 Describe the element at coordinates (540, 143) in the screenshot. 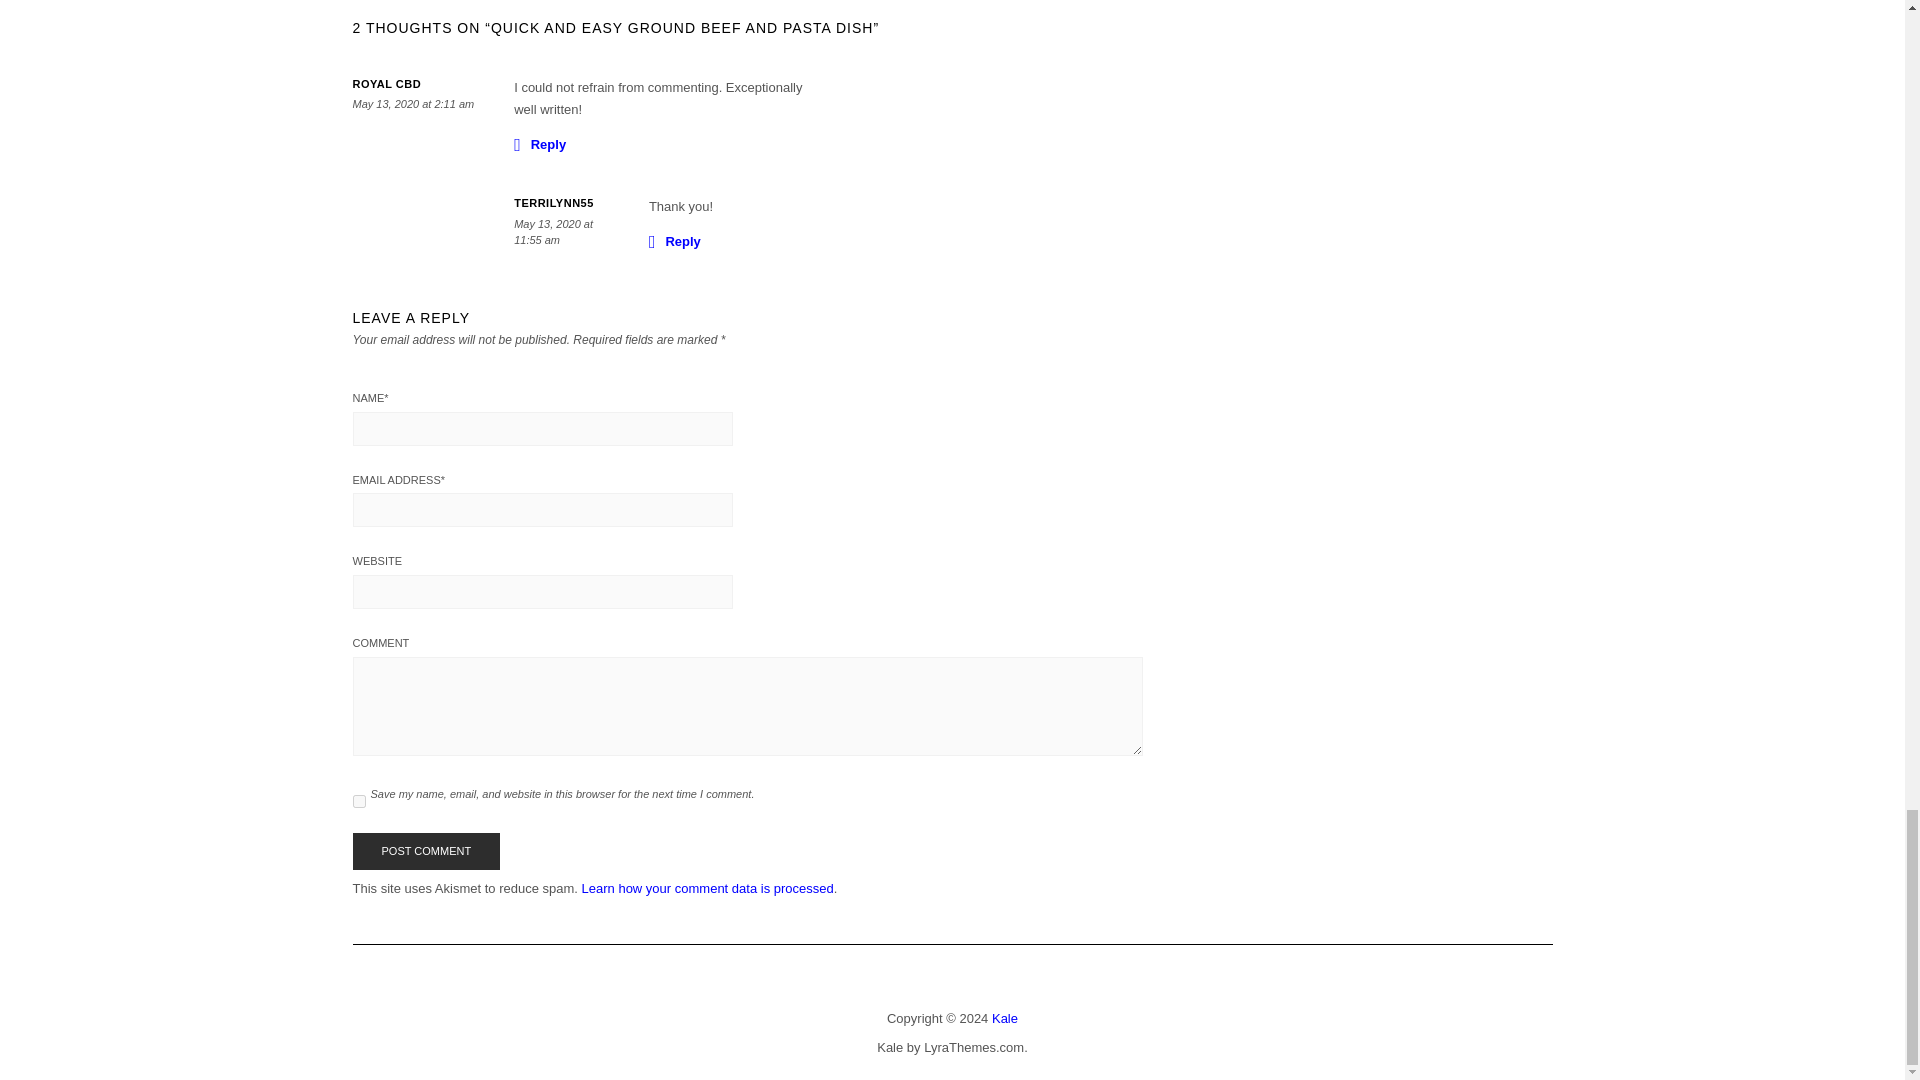

I see `Reply` at that location.